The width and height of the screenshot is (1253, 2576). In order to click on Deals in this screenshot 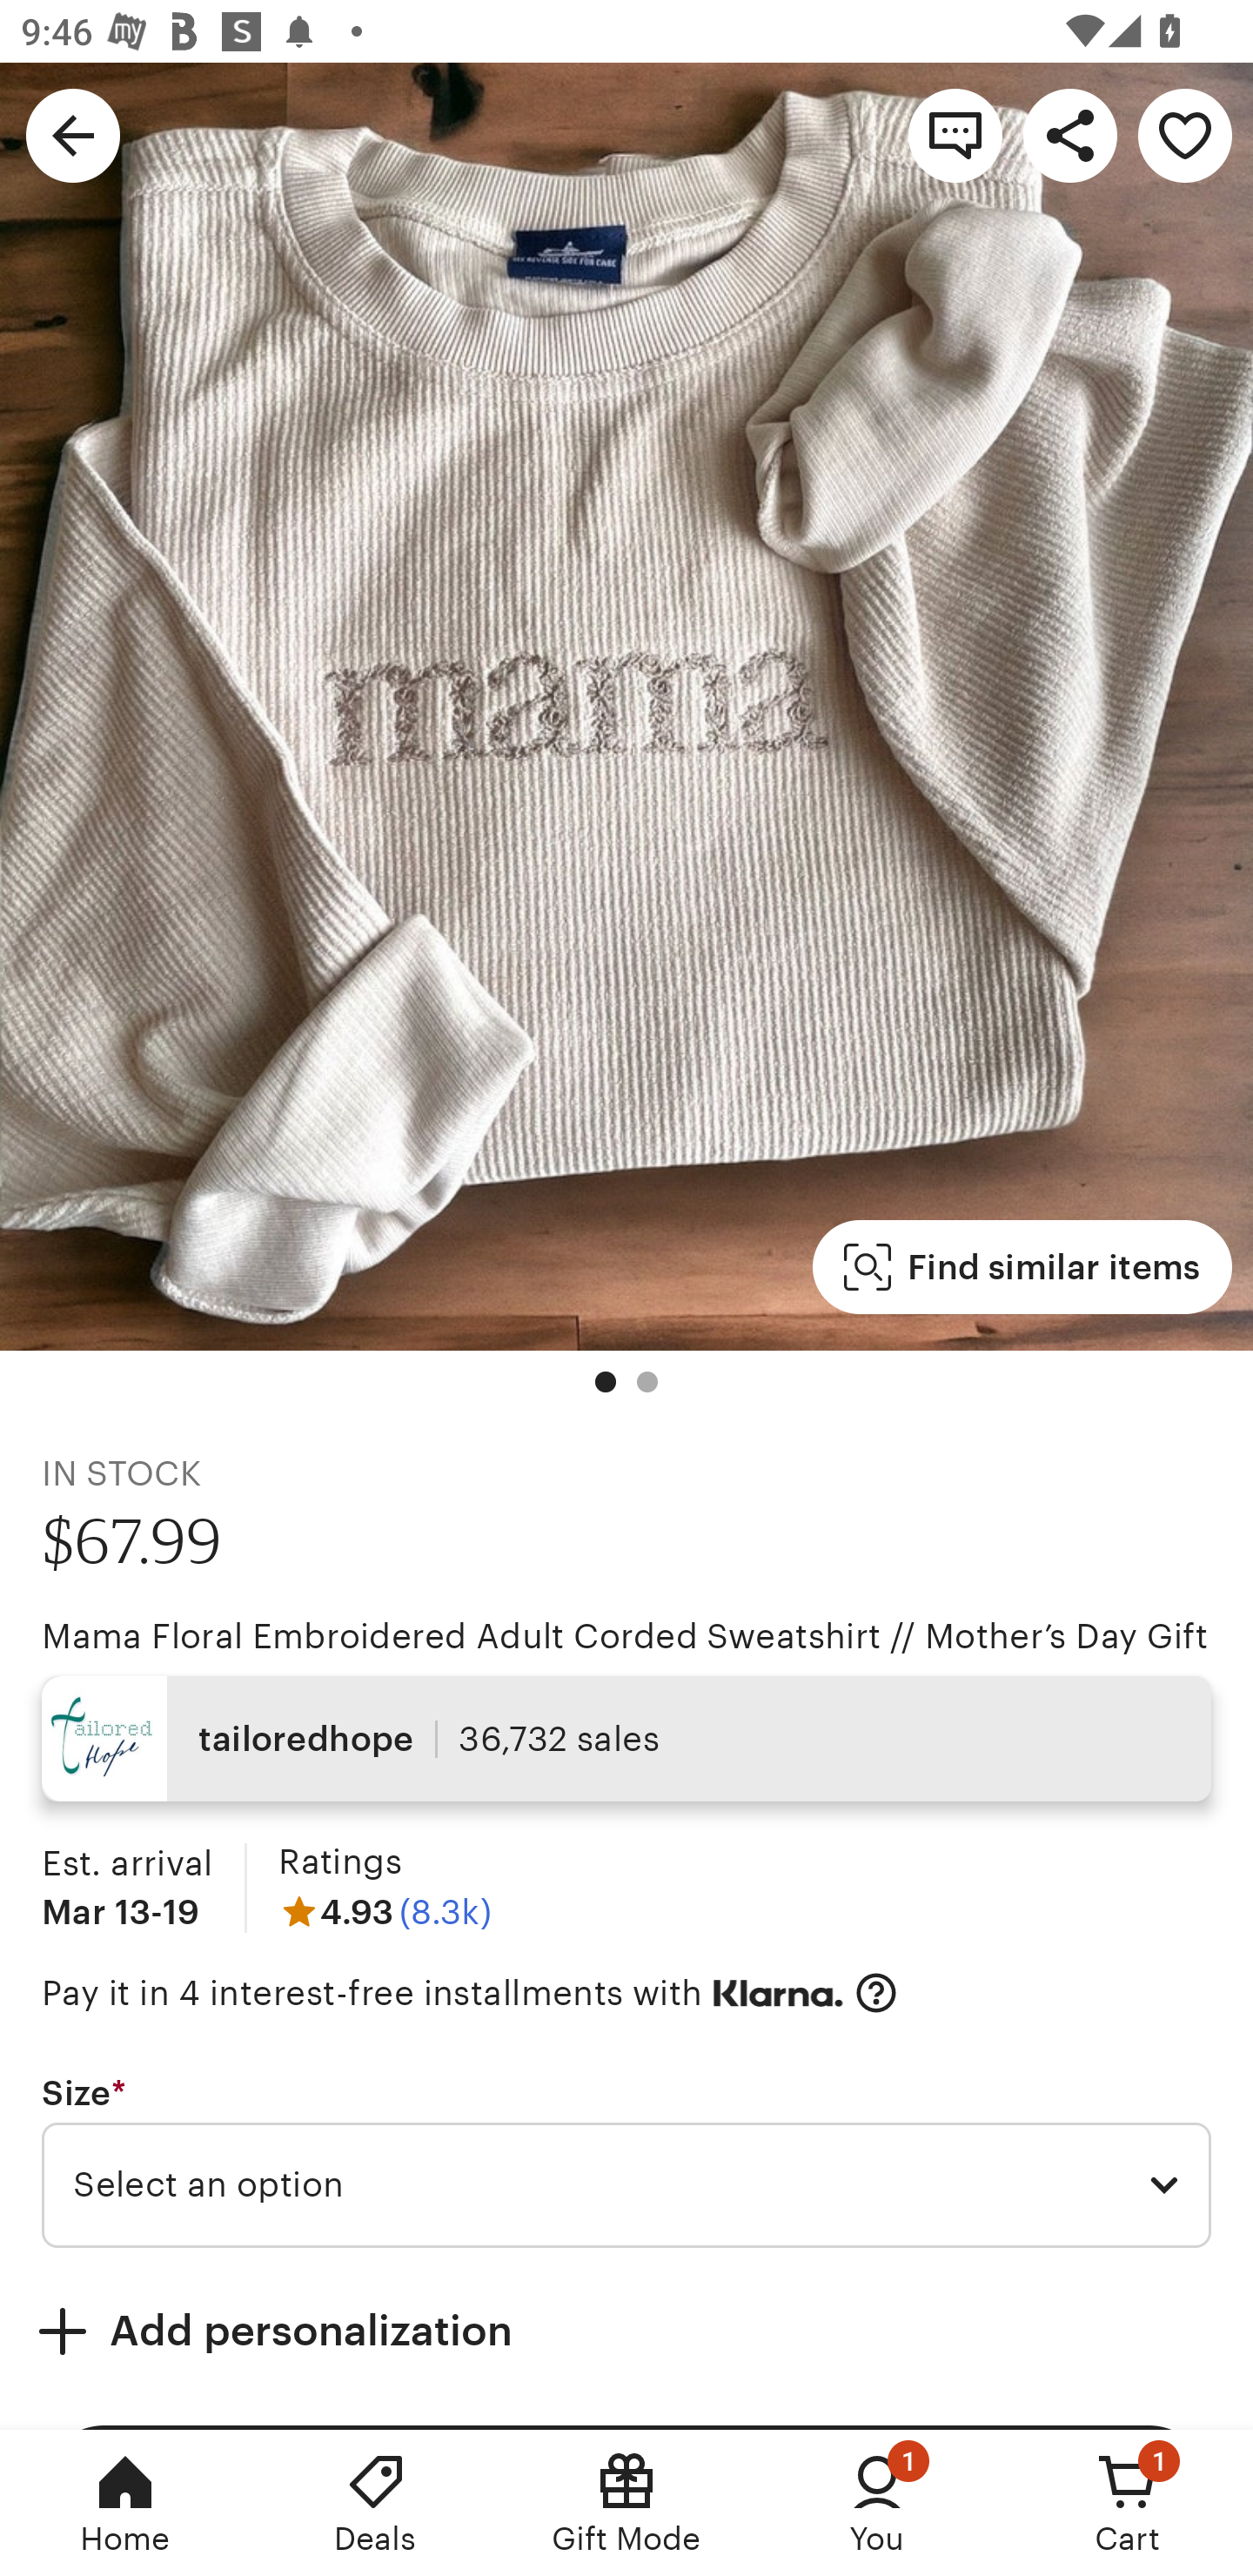, I will do `click(376, 2503)`.